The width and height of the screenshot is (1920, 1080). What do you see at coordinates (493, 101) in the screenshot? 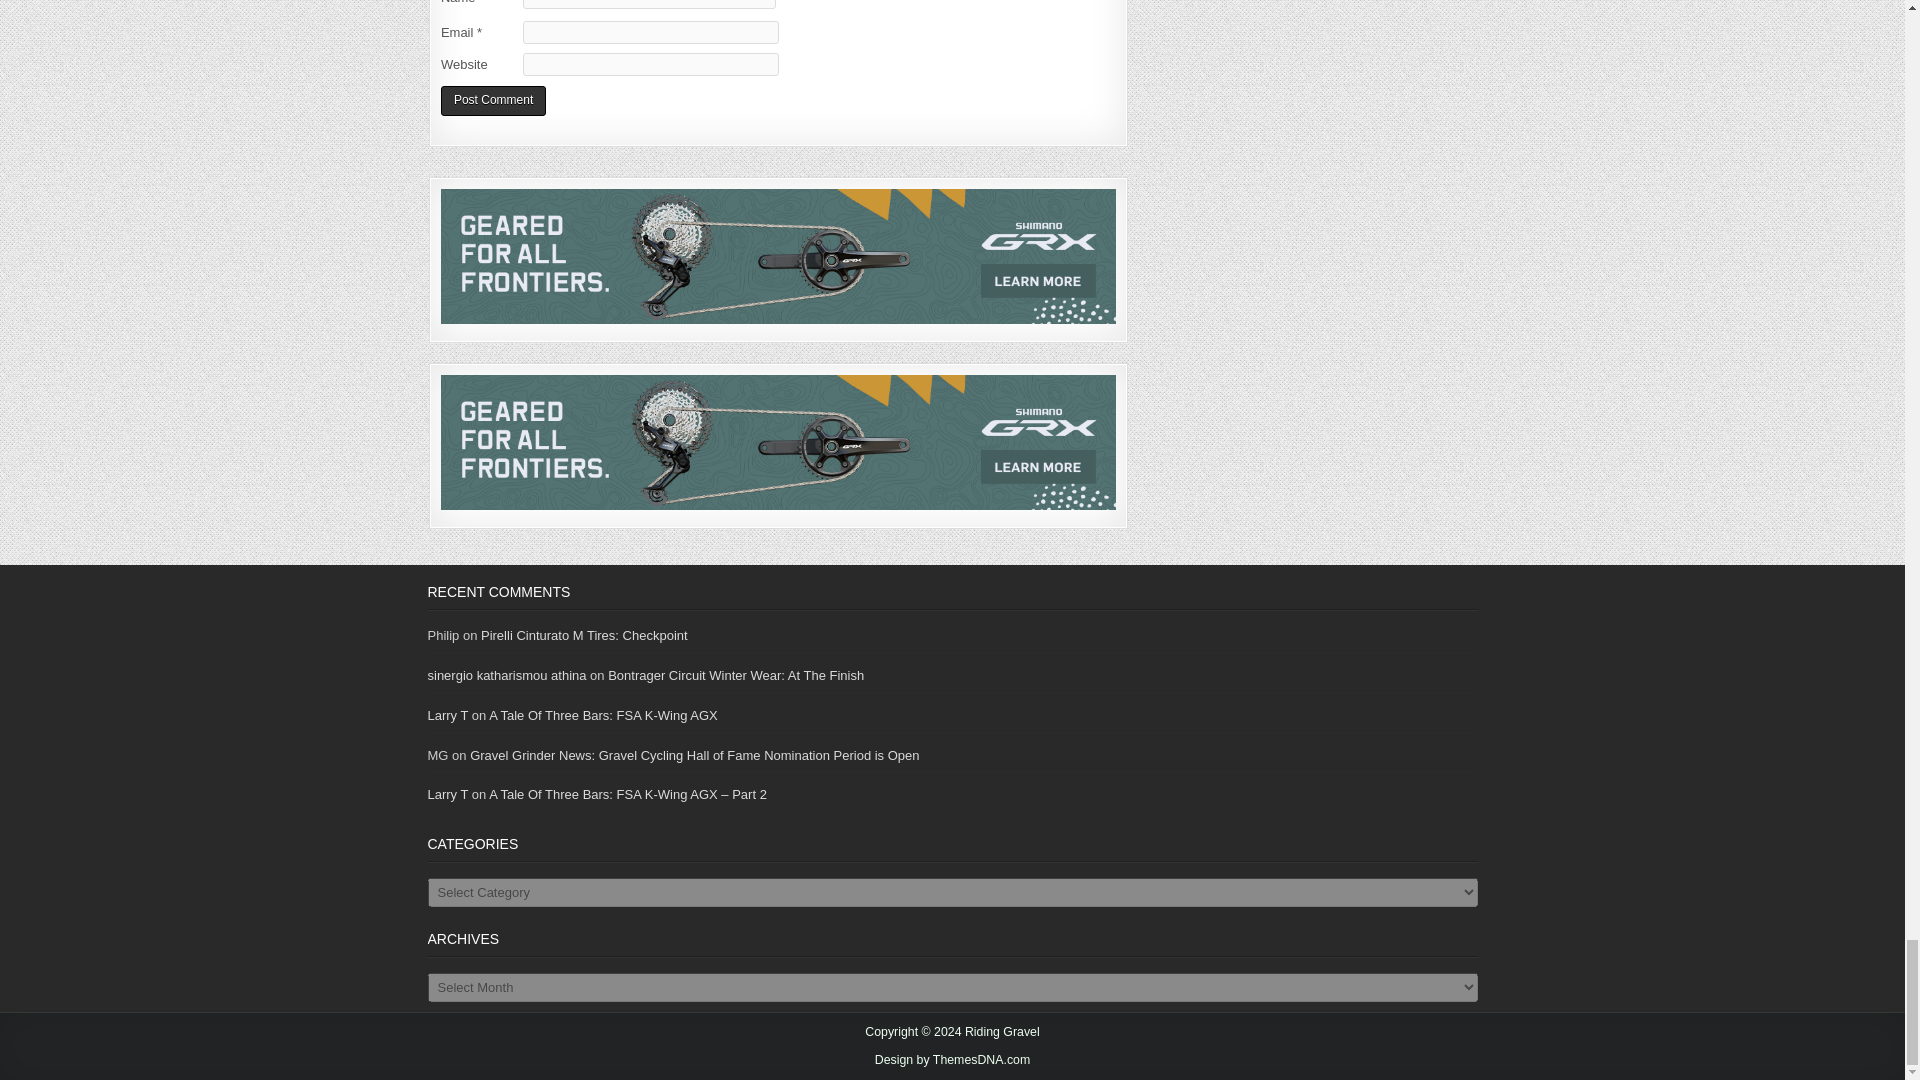
I see `Post Comment` at bounding box center [493, 101].